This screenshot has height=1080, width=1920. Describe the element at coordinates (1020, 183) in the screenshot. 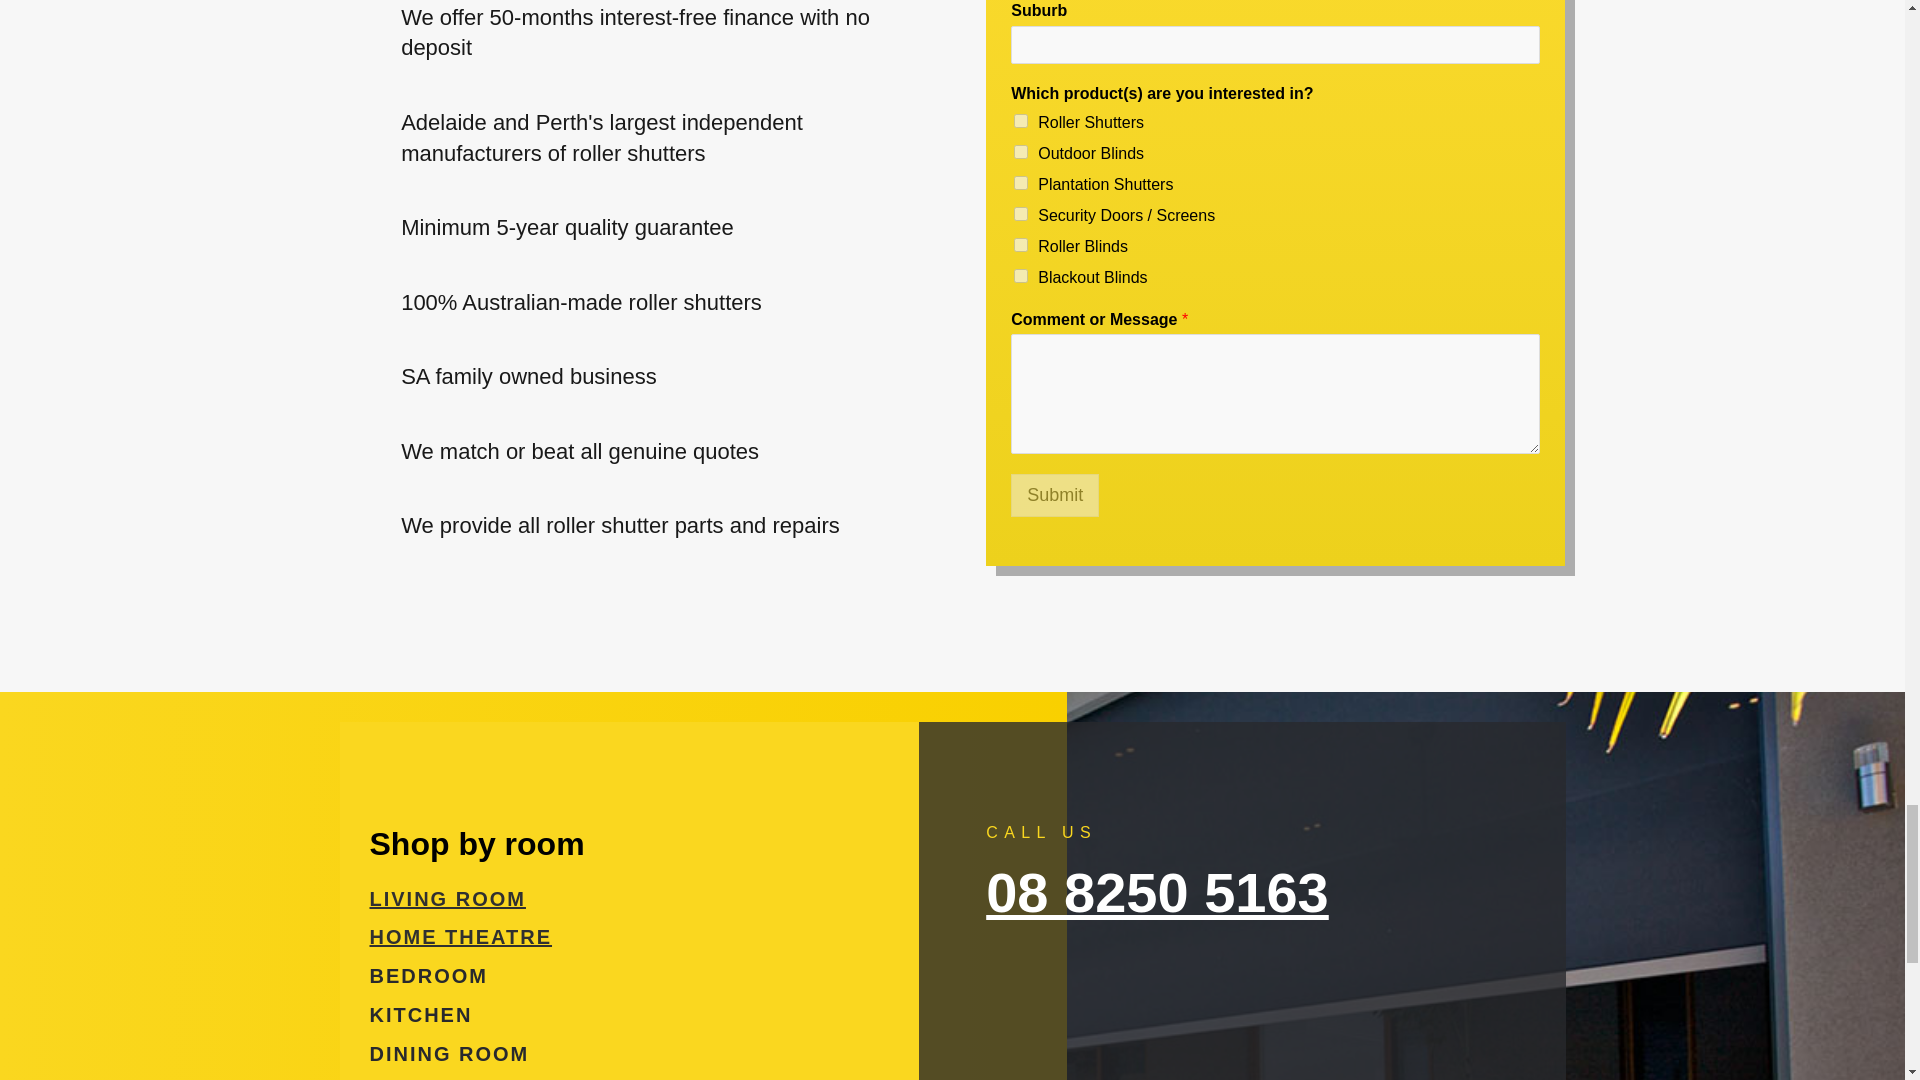

I see `Plantation Shutters` at that location.